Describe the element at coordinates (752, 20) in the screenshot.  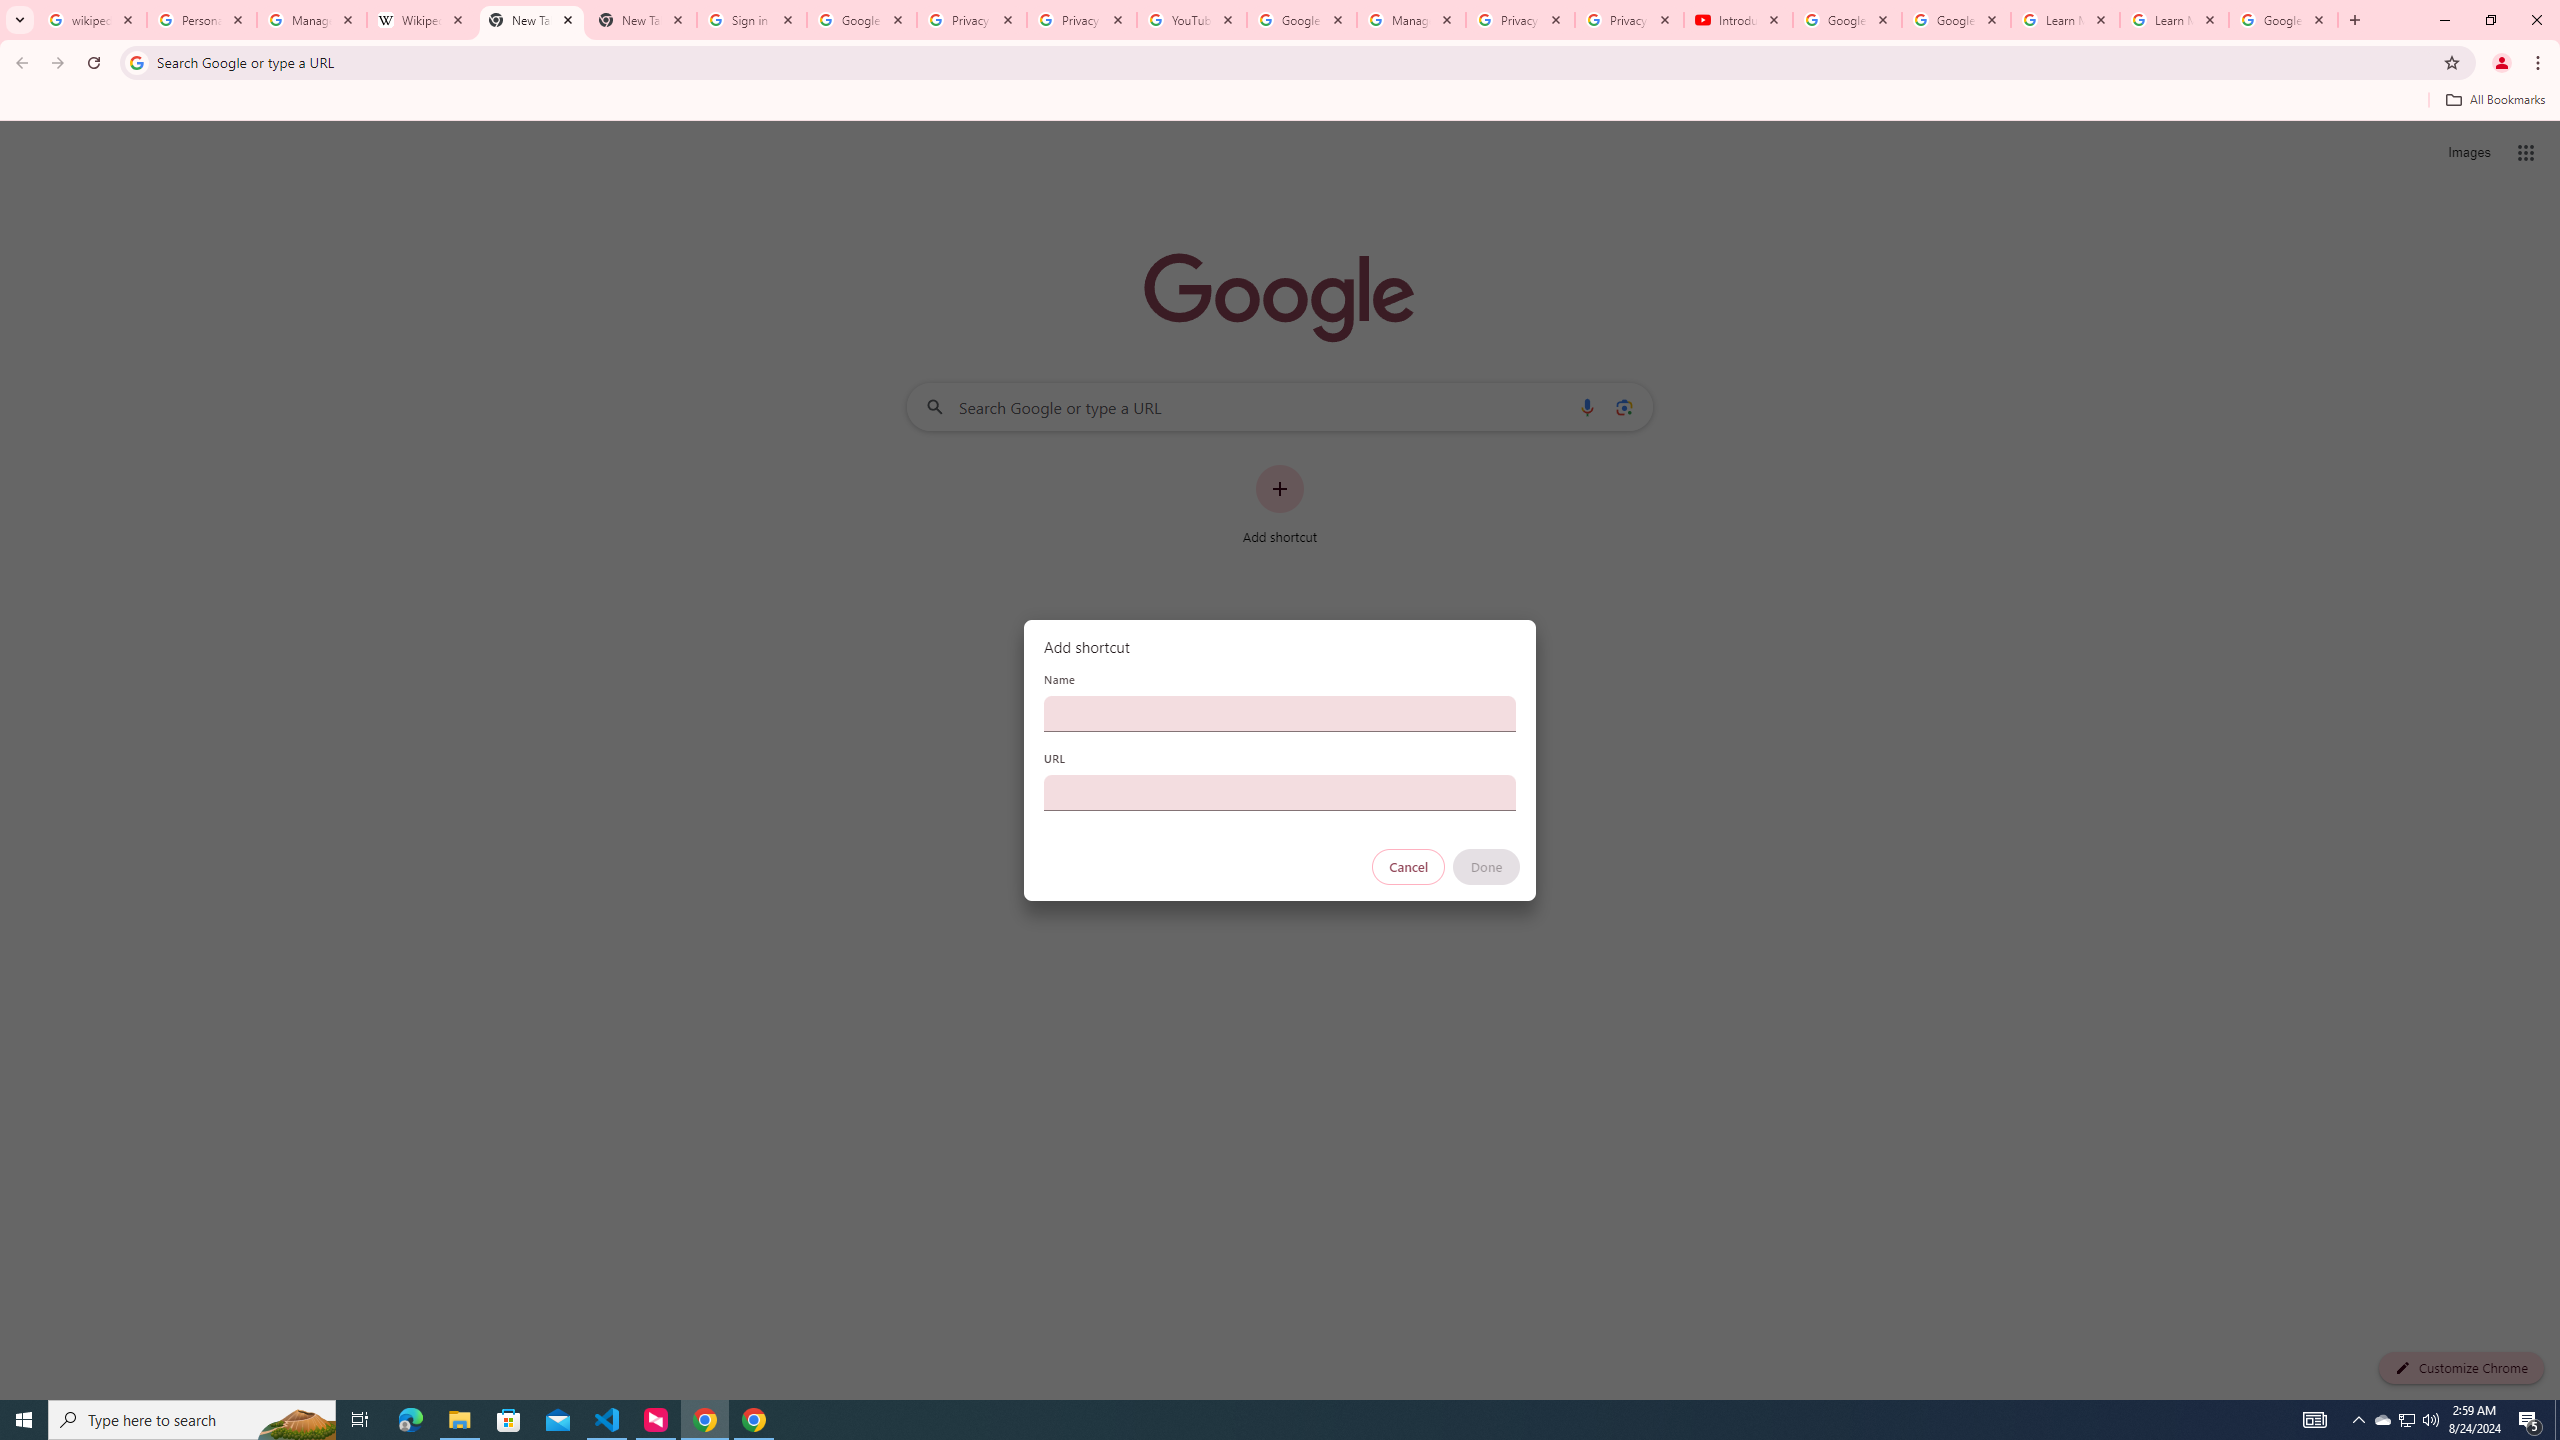
I see `Sign in - Google Accounts` at that location.